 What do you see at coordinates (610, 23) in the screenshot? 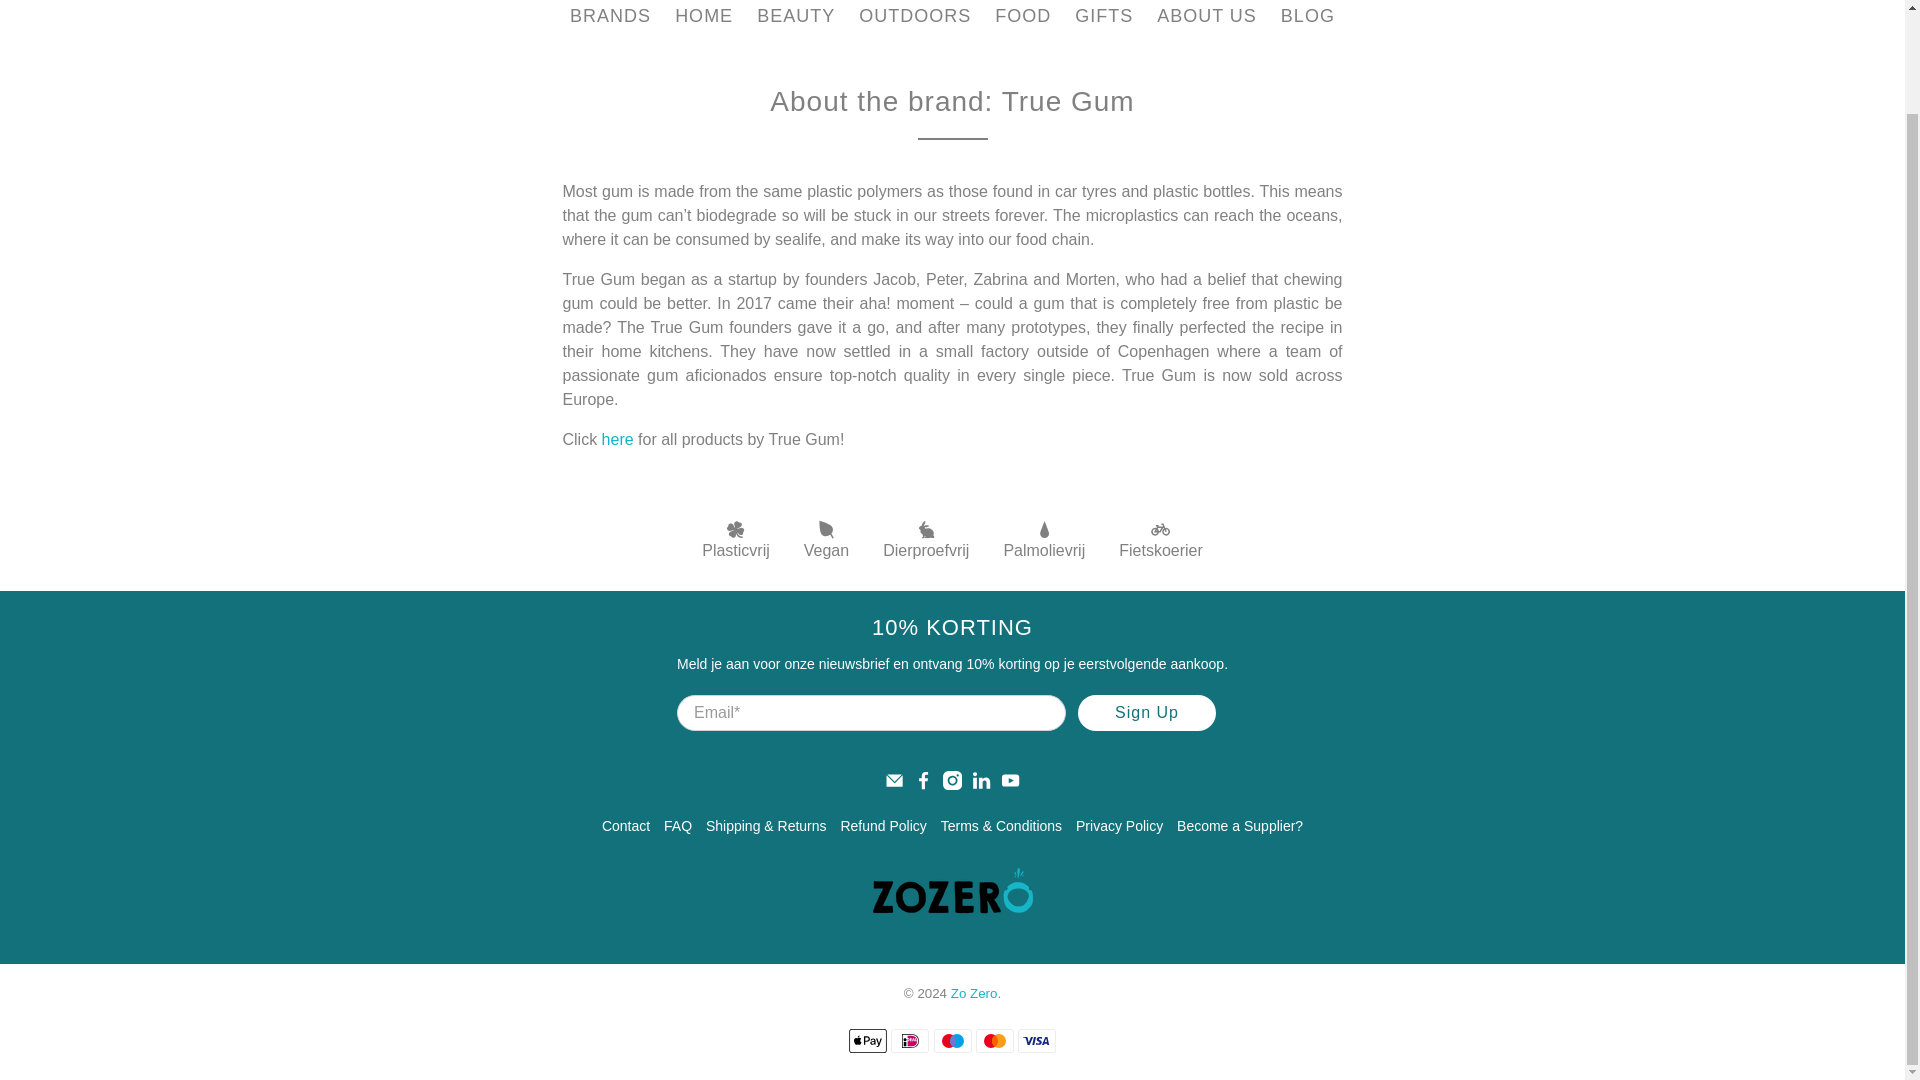
I see `BRANDS` at bounding box center [610, 23].